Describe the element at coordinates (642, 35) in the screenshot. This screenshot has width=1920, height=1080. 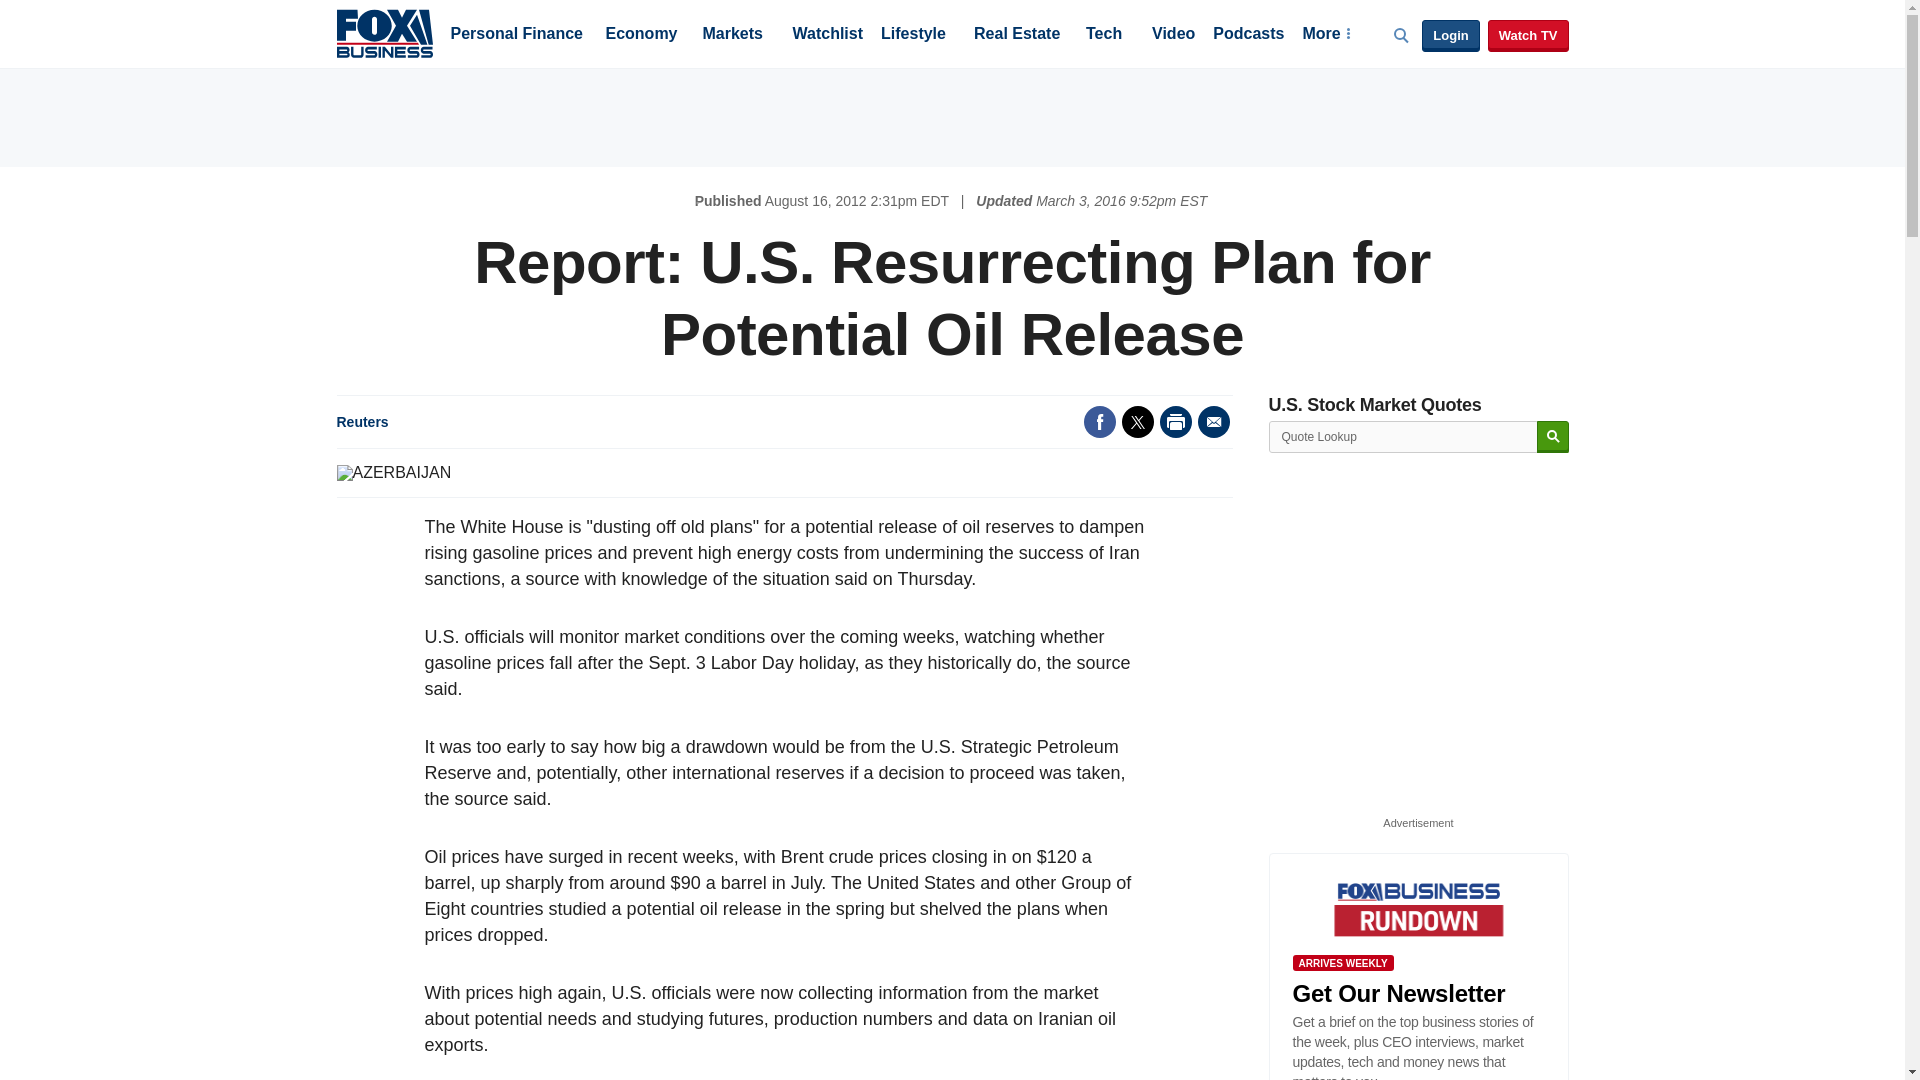
I see `Economy` at that location.